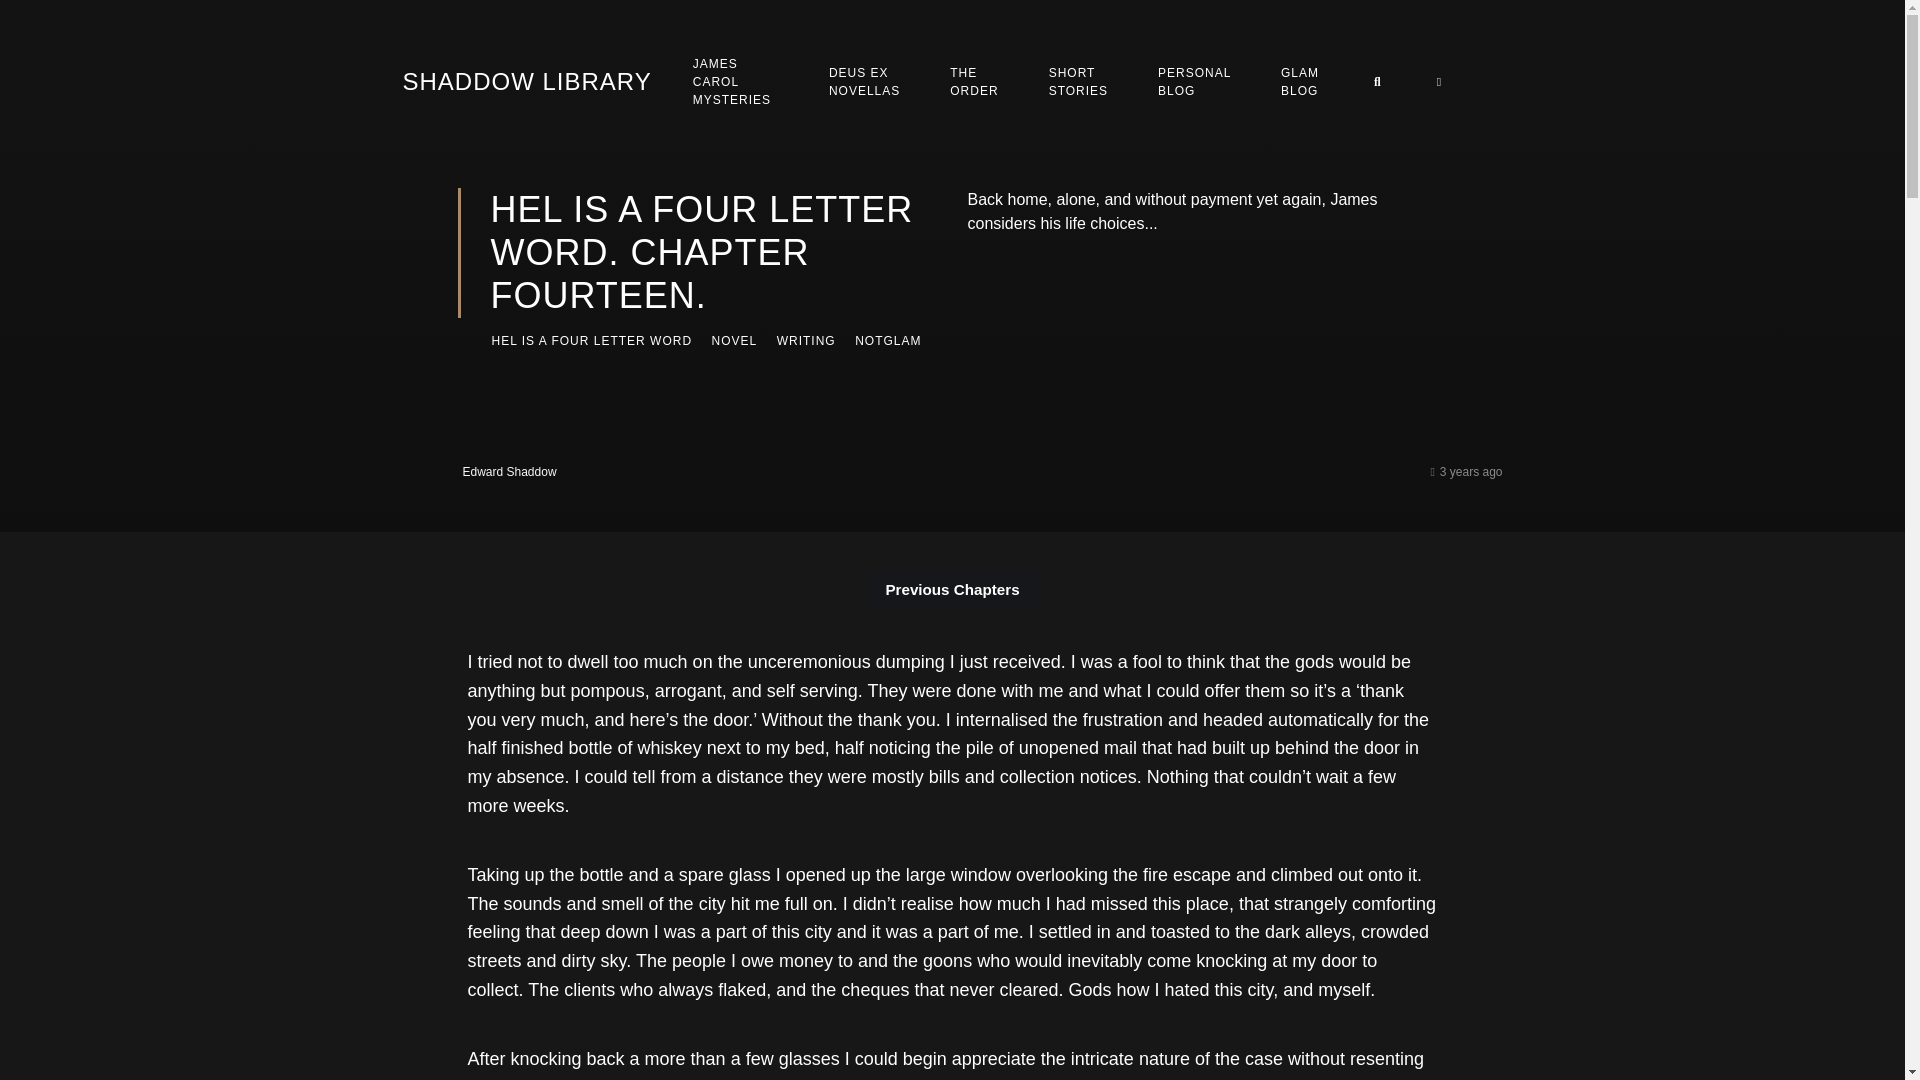 Image resolution: width=1920 pixels, height=1080 pixels. I want to click on SHADDOW LIBRARY, so click(526, 82).